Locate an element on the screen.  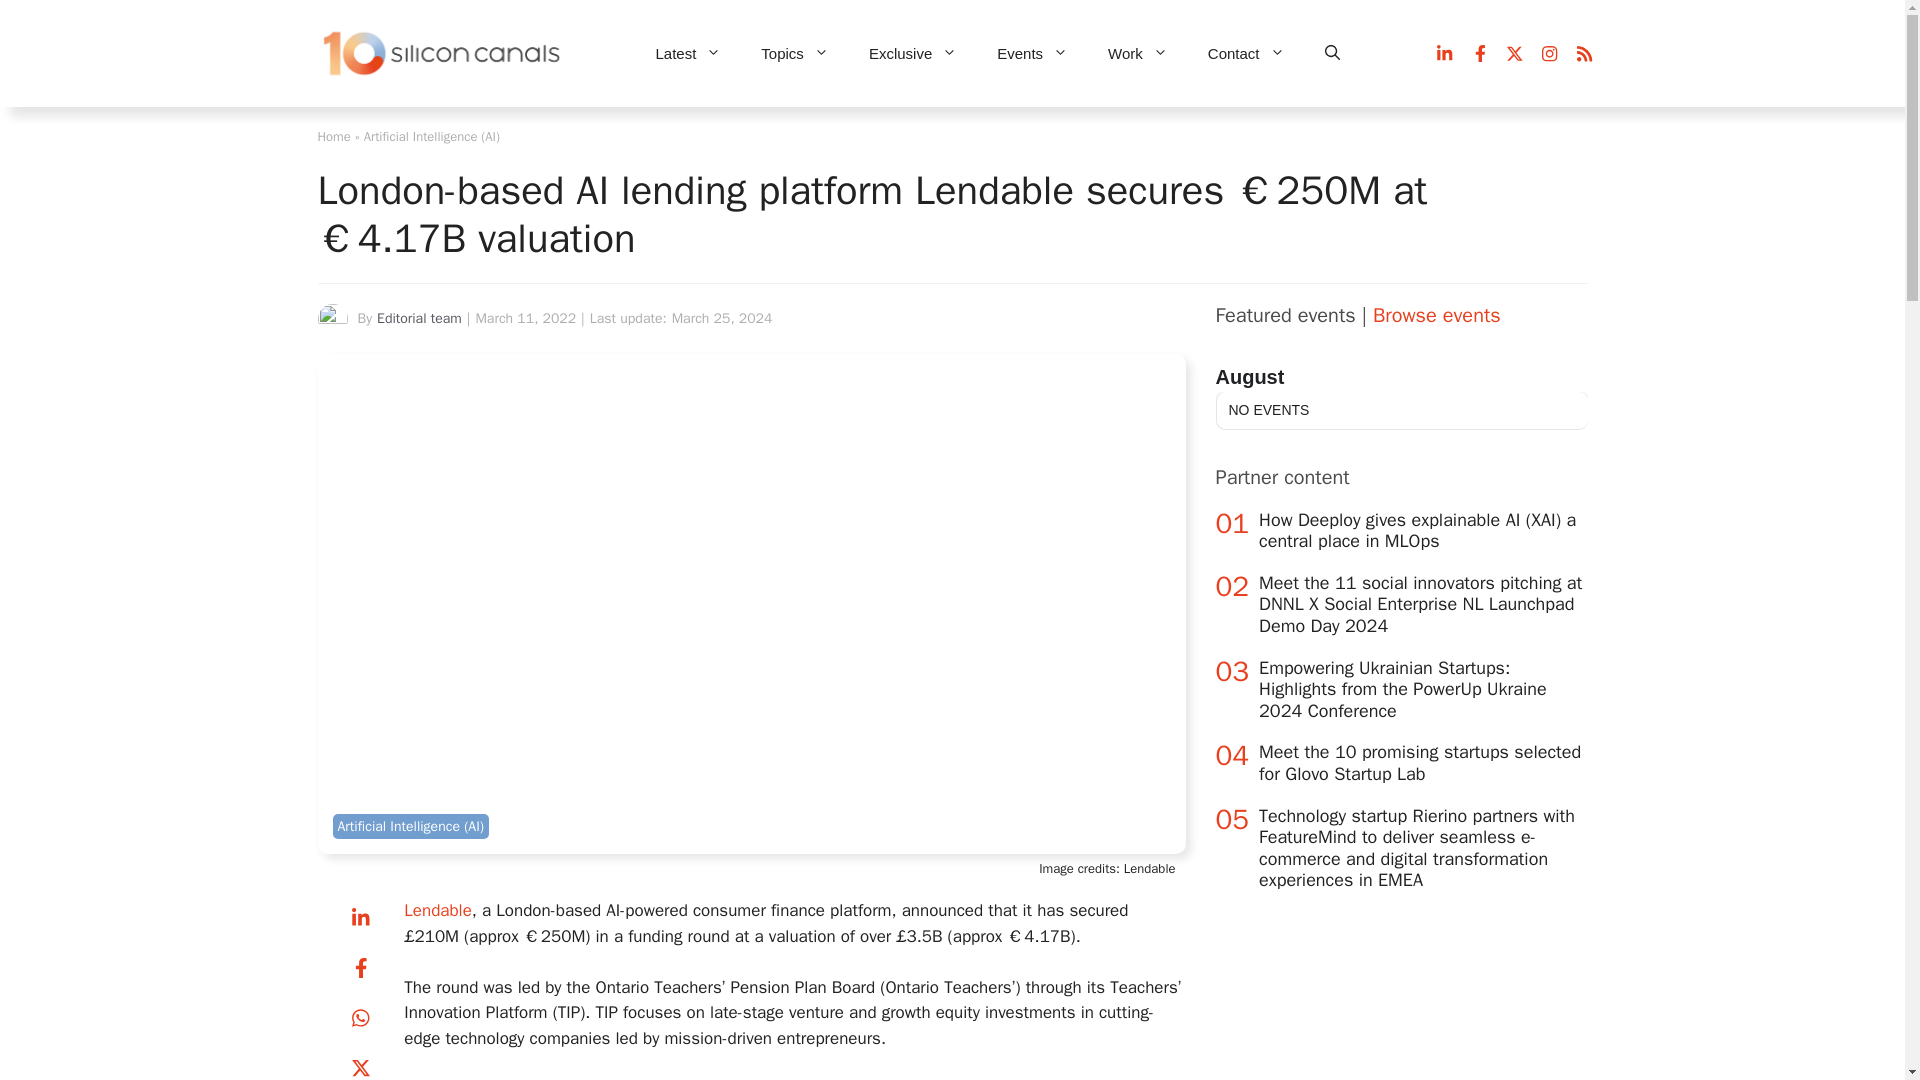
Exclusive is located at coordinates (912, 54).